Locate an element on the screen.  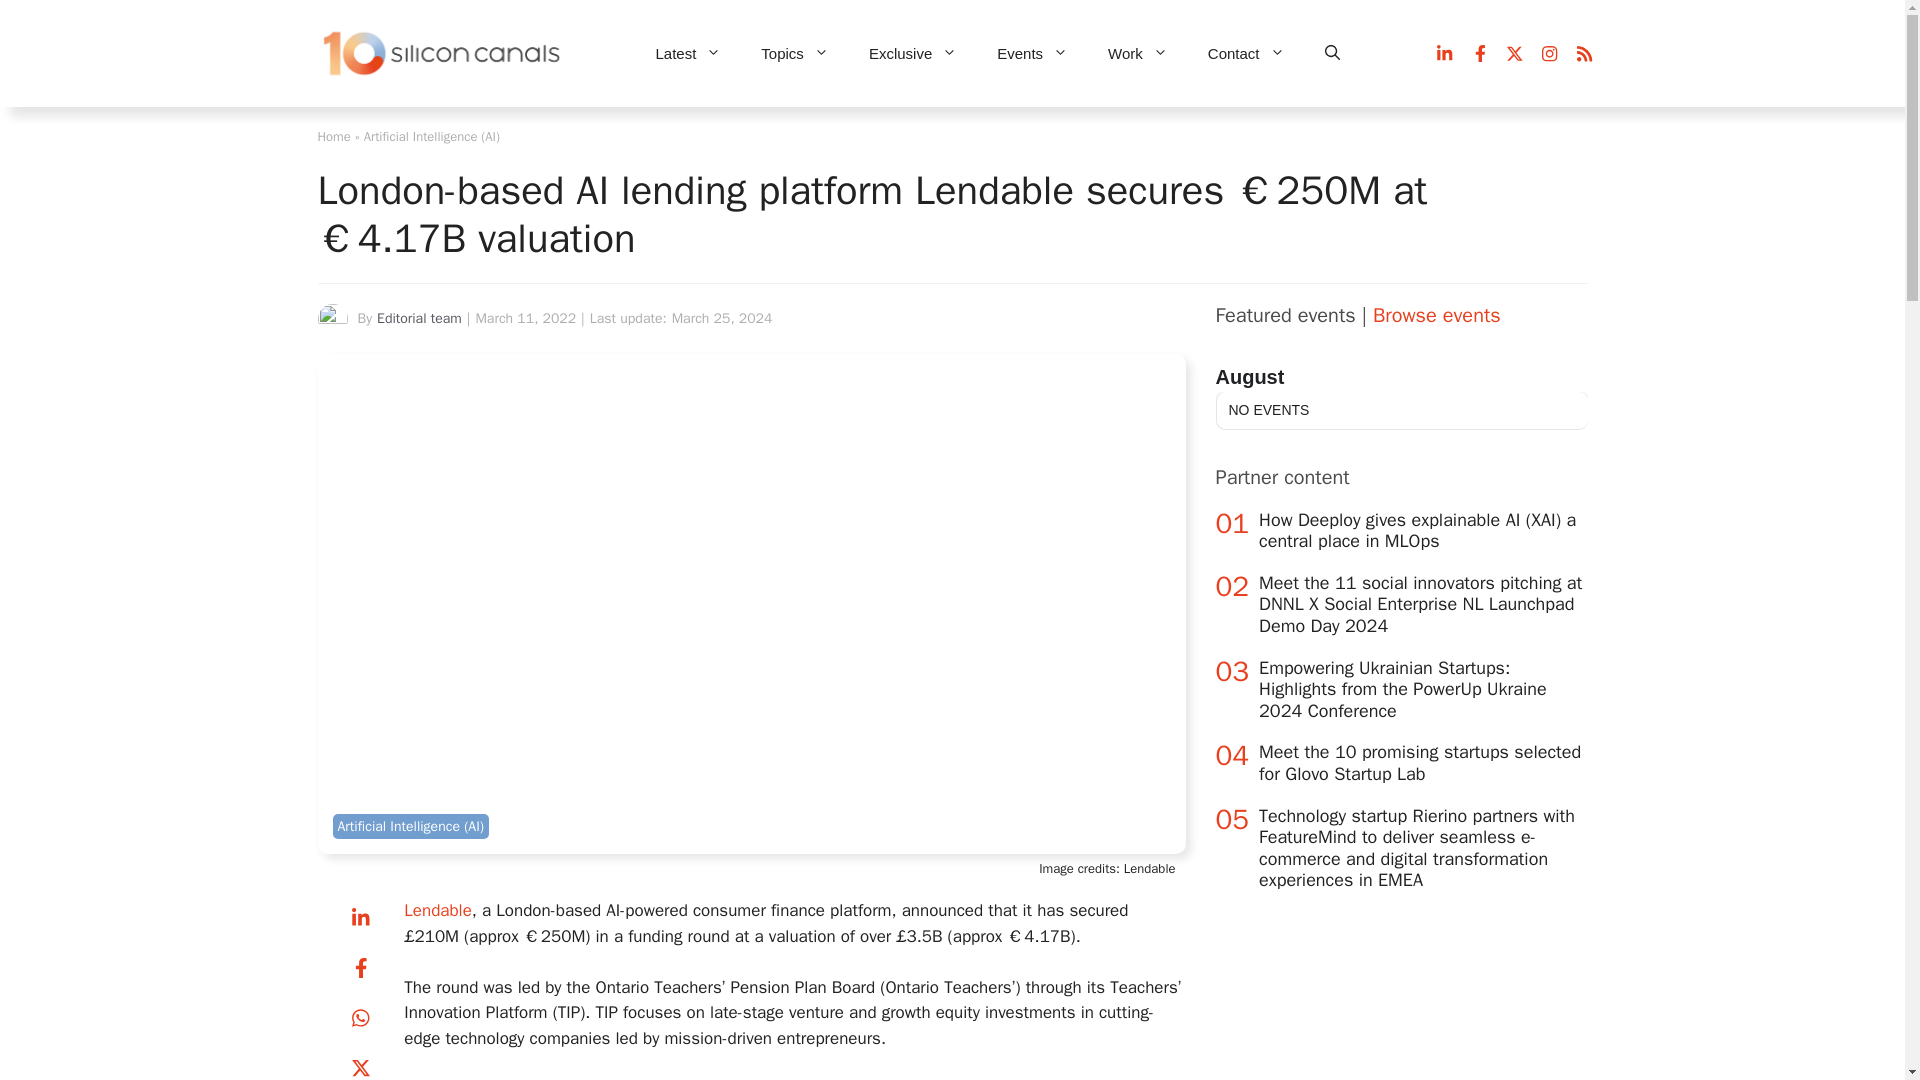
Exclusive is located at coordinates (912, 54).